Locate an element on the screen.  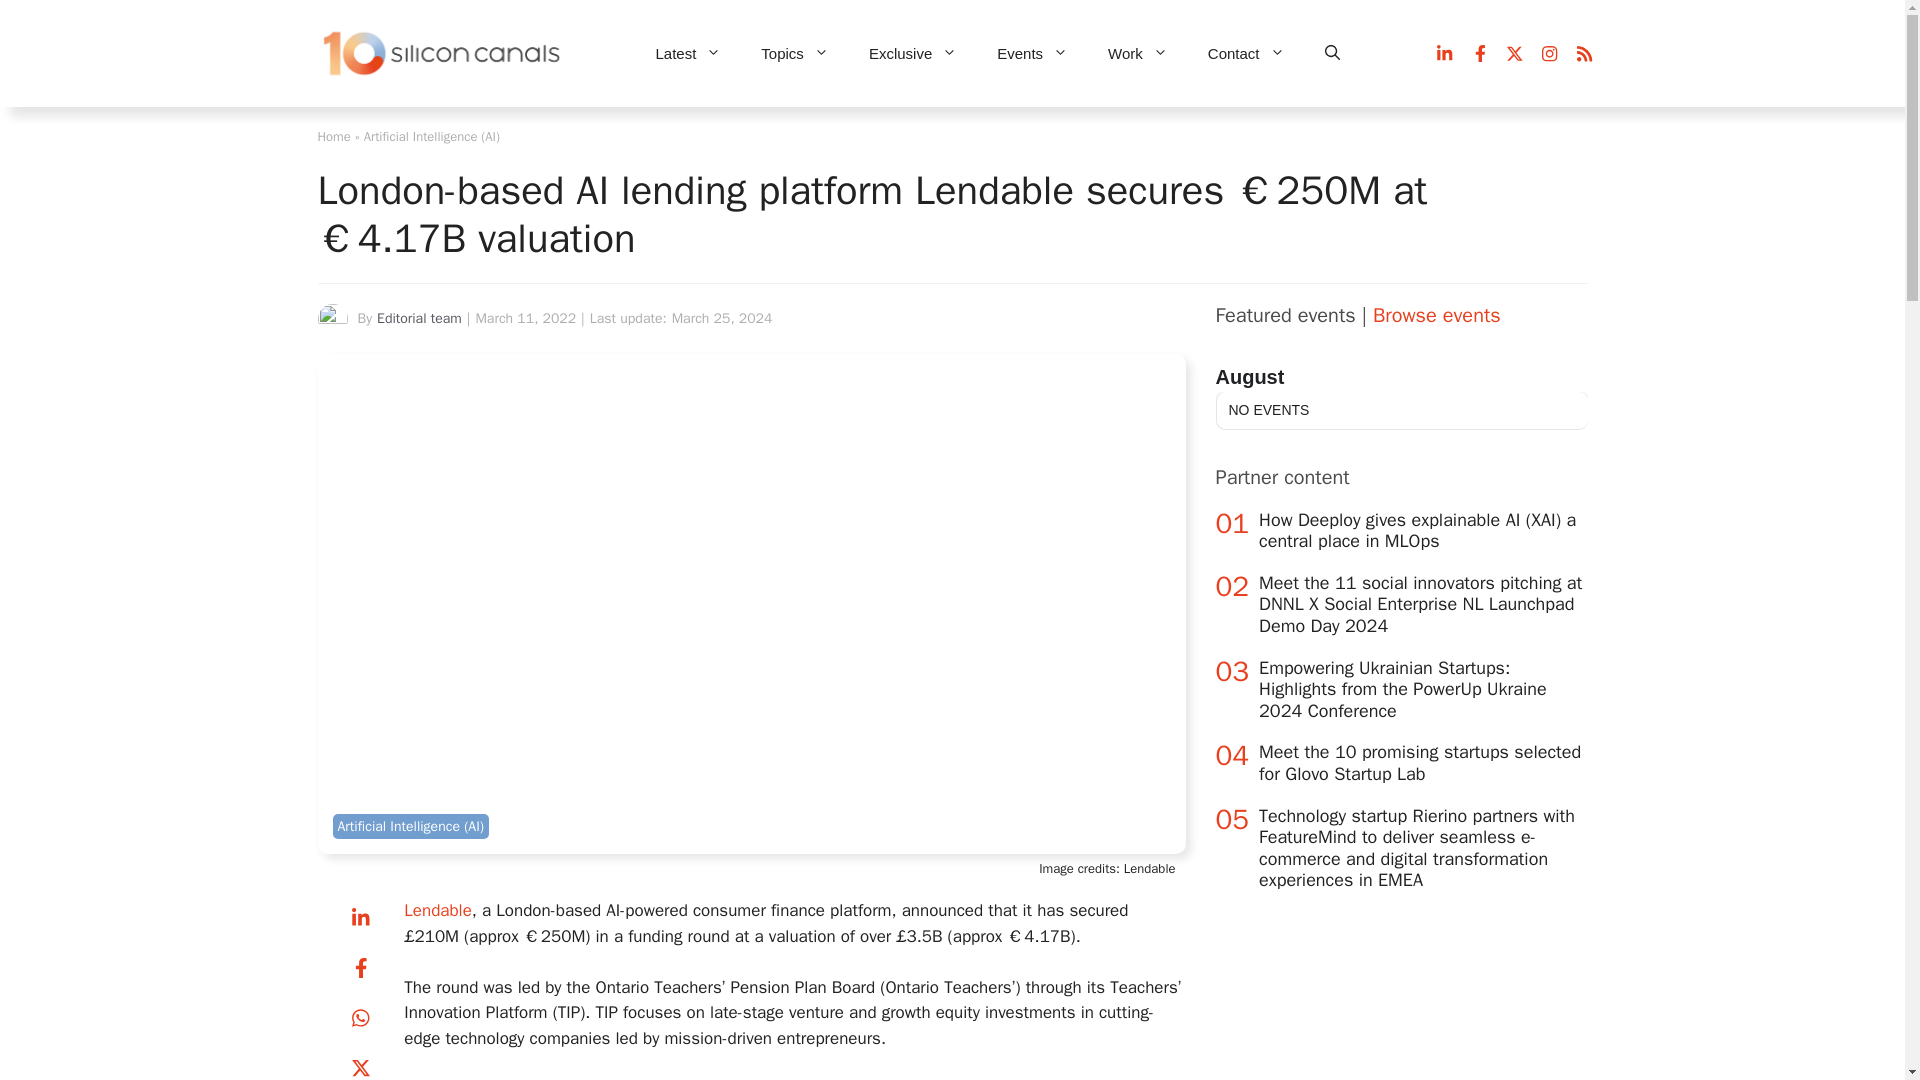
Exclusive is located at coordinates (912, 54).